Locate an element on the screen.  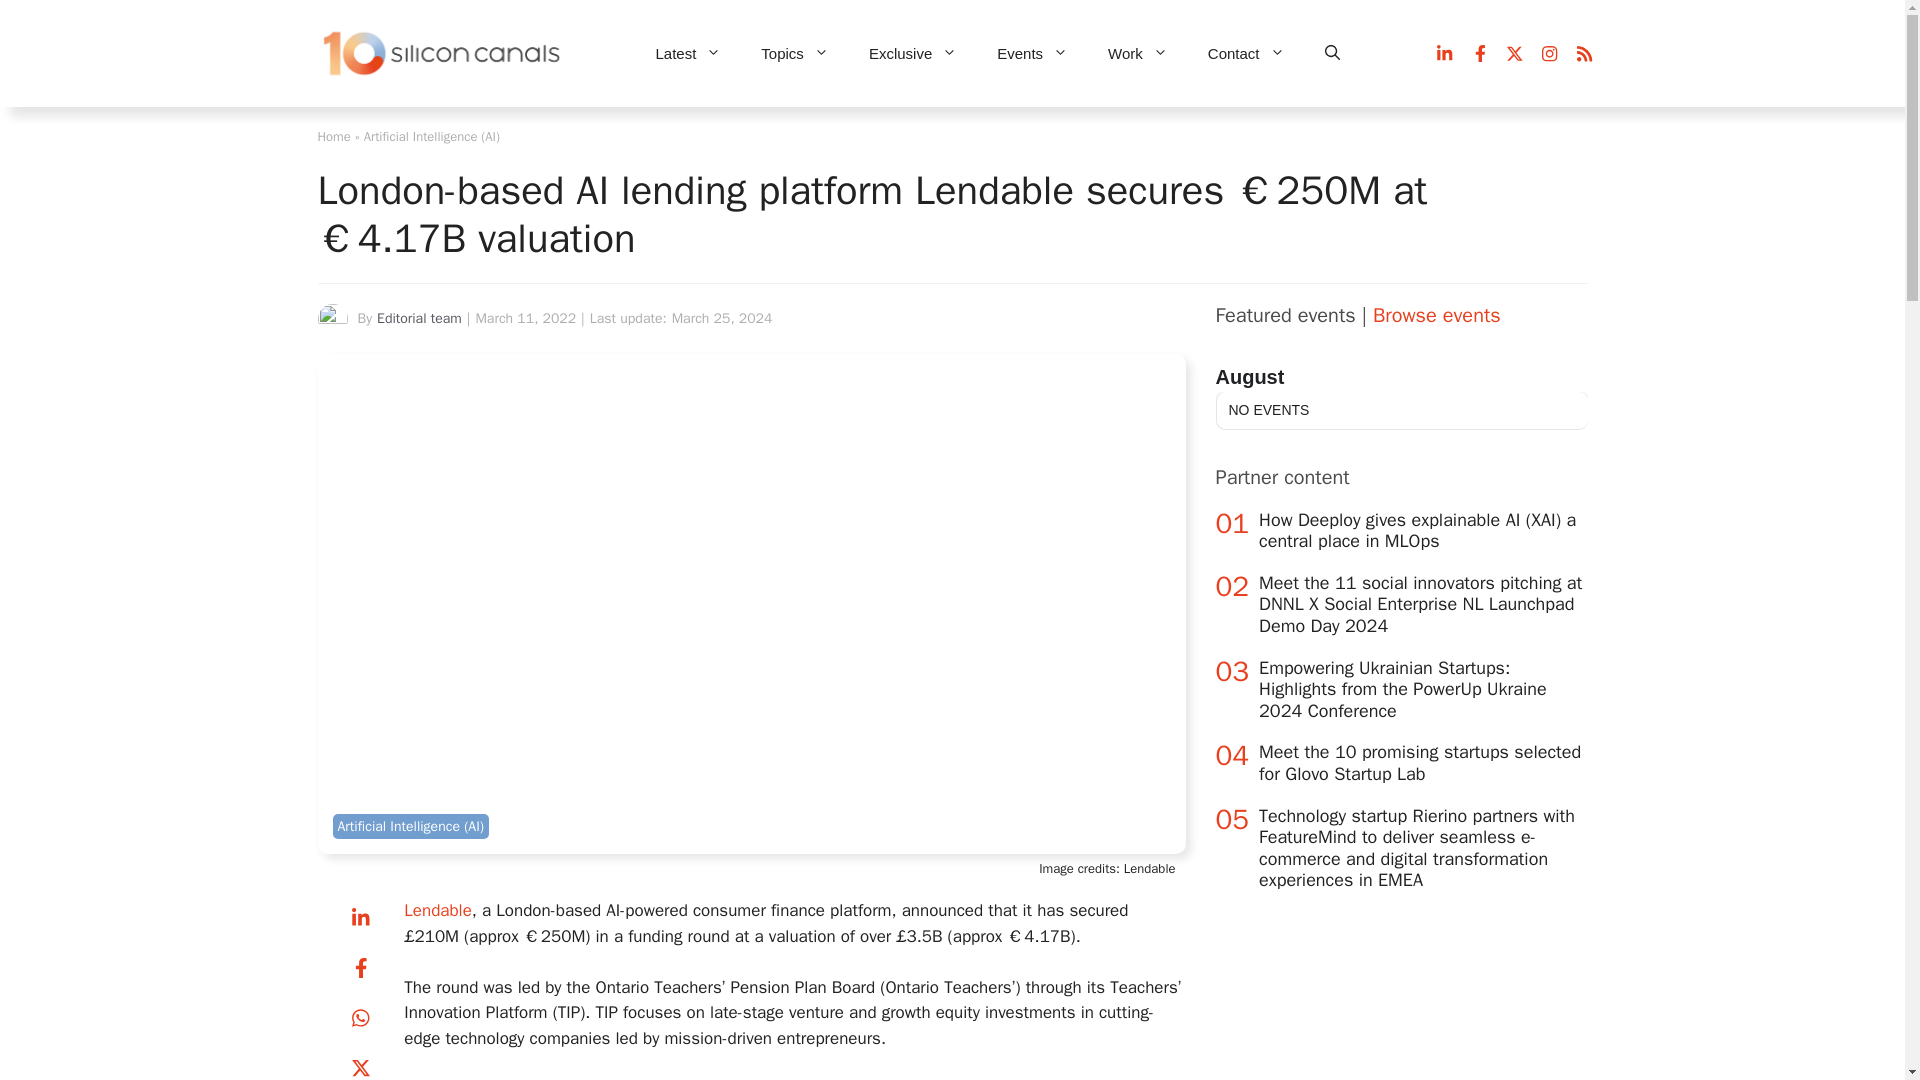
Exclusive is located at coordinates (912, 54).